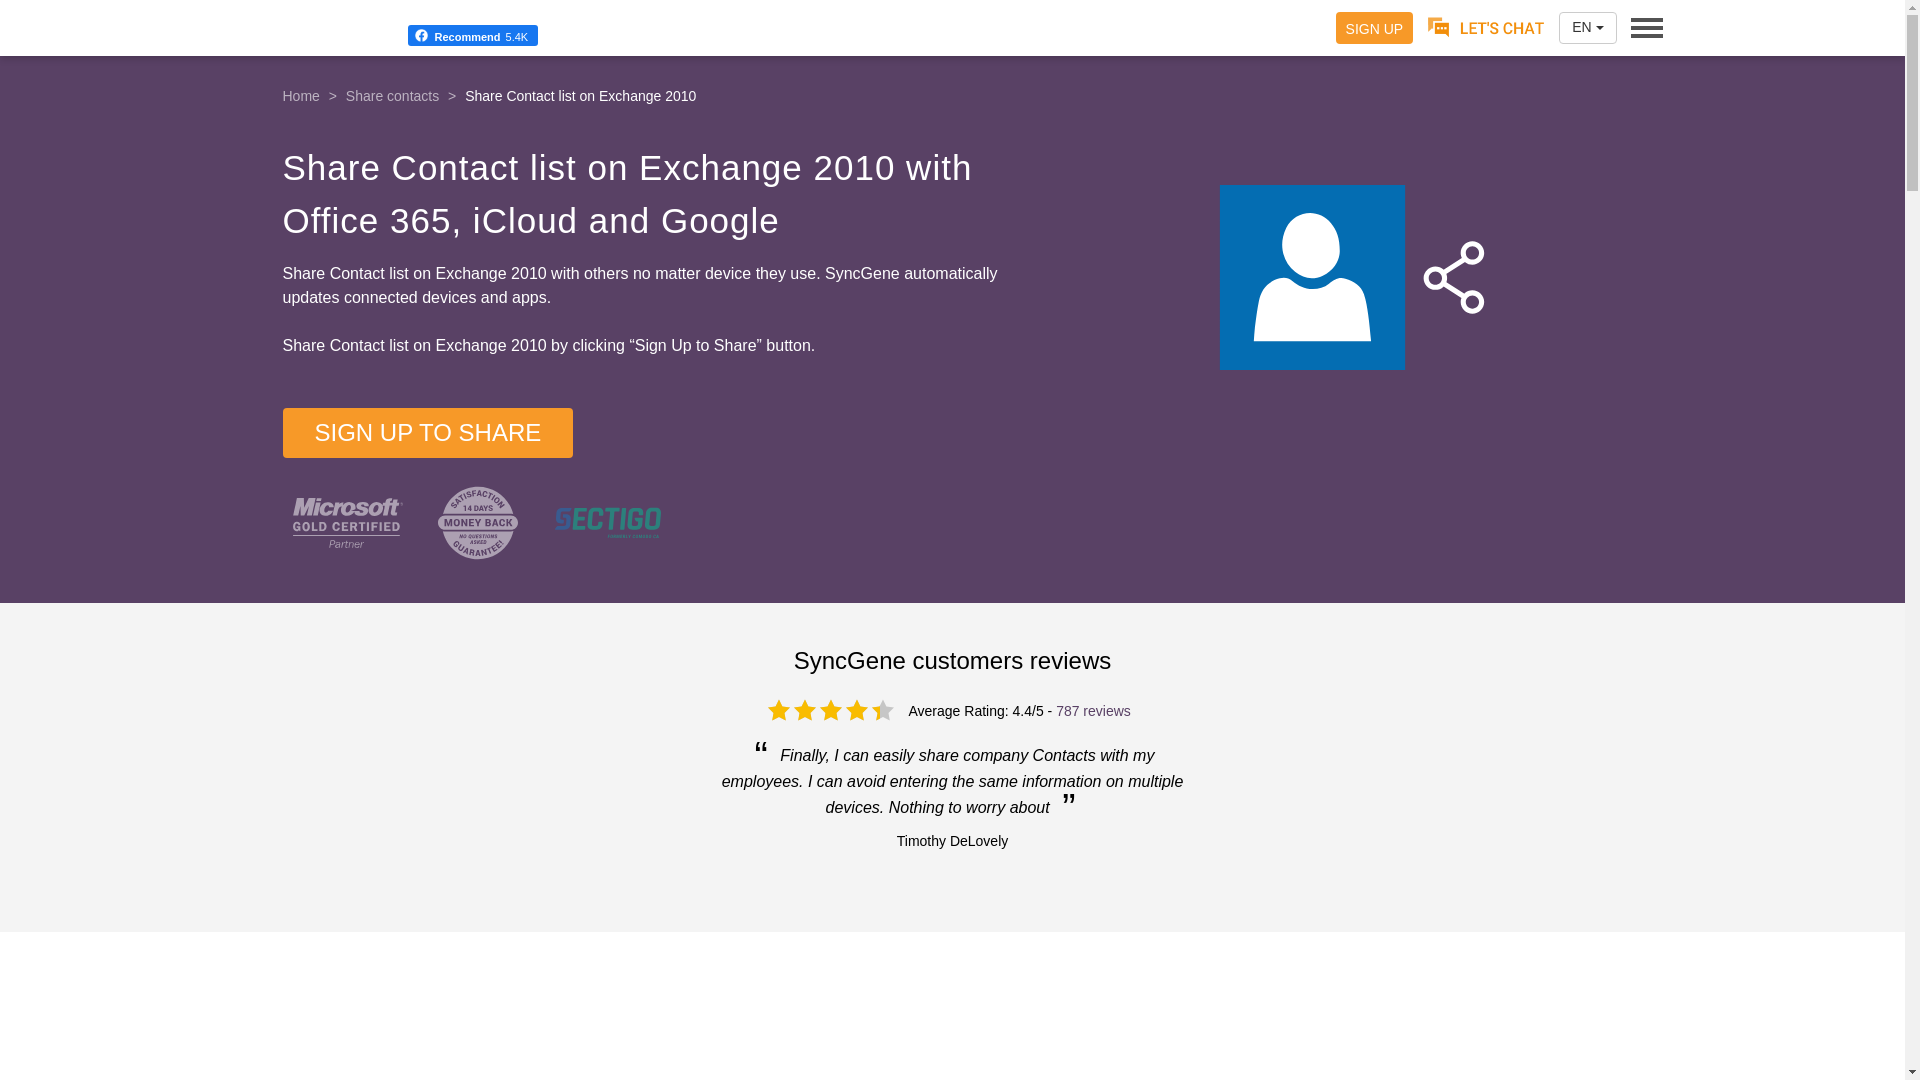  What do you see at coordinates (1588, 28) in the screenshot?
I see `EN` at bounding box center [1588, 28].